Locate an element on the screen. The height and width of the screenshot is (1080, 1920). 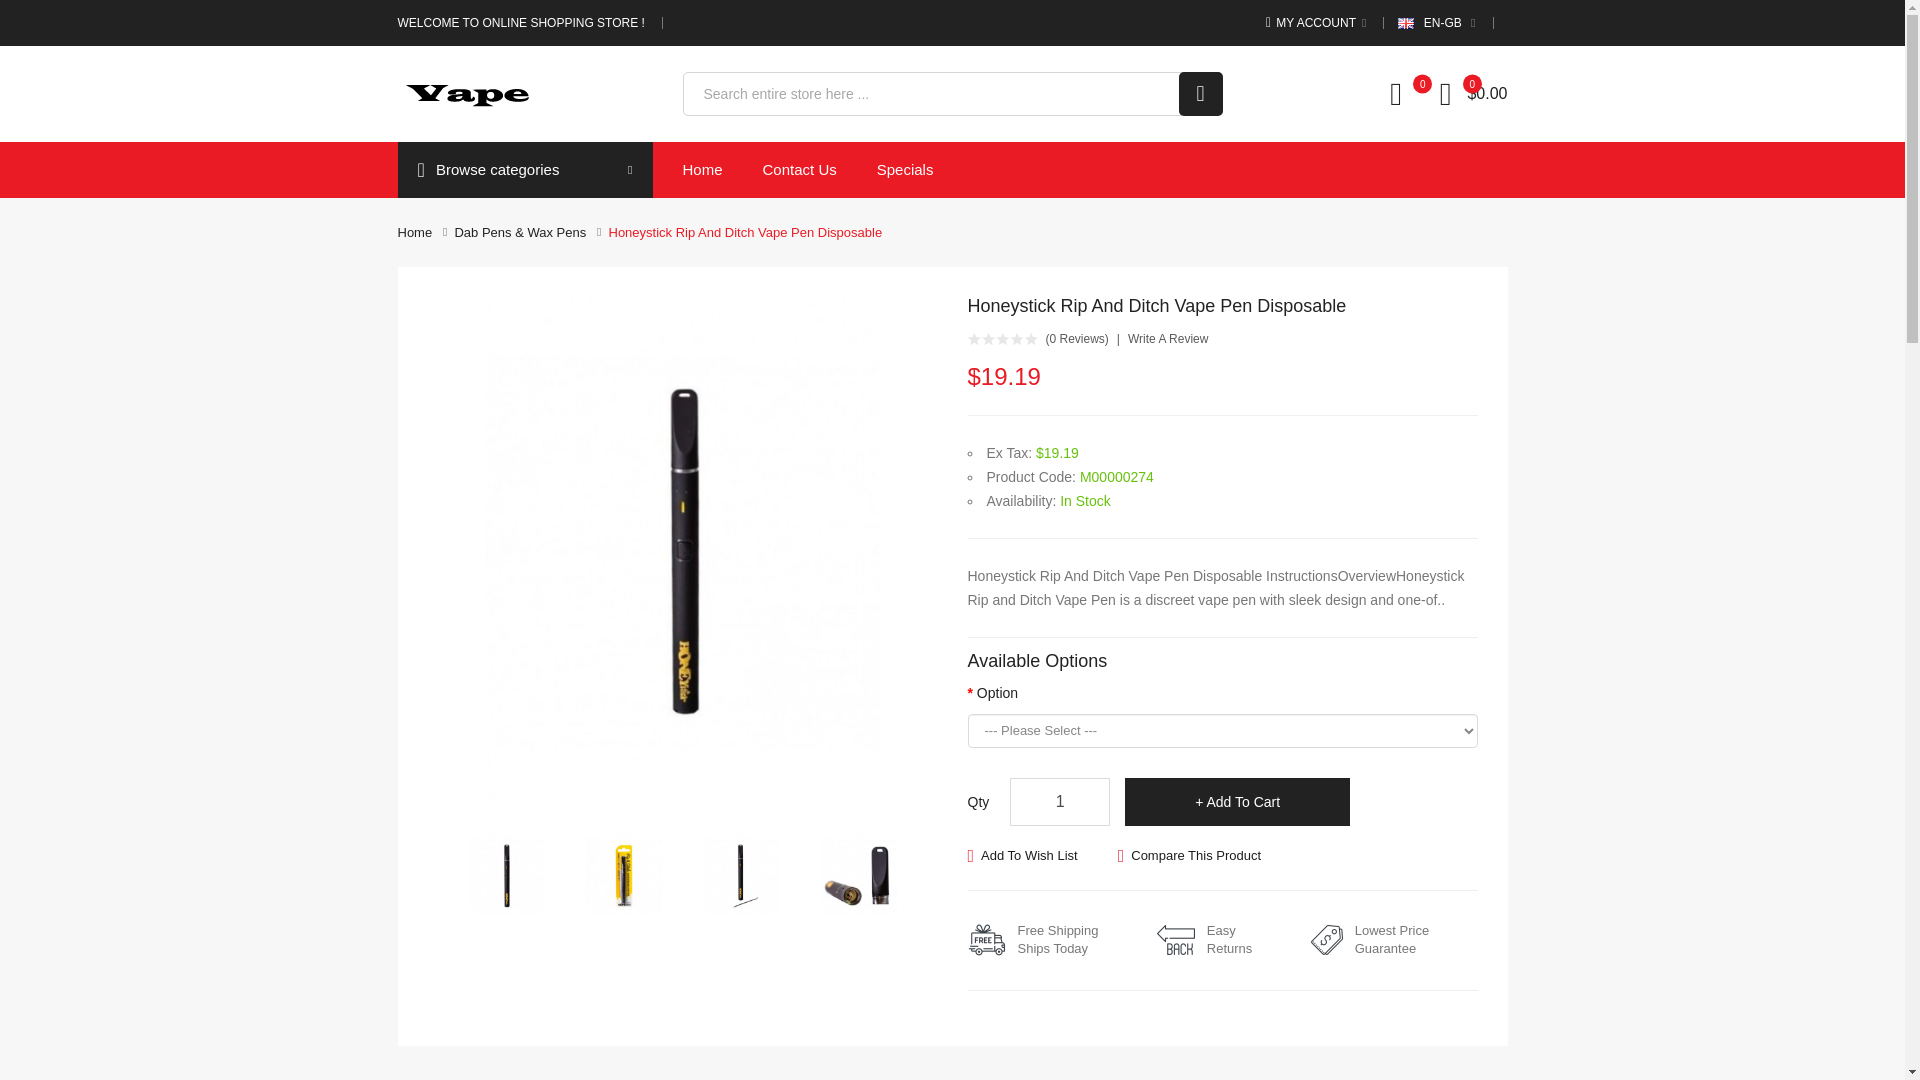
Honeystick Rip And Ditch Vape Pen Disposable is located at coordinates (624, 874).